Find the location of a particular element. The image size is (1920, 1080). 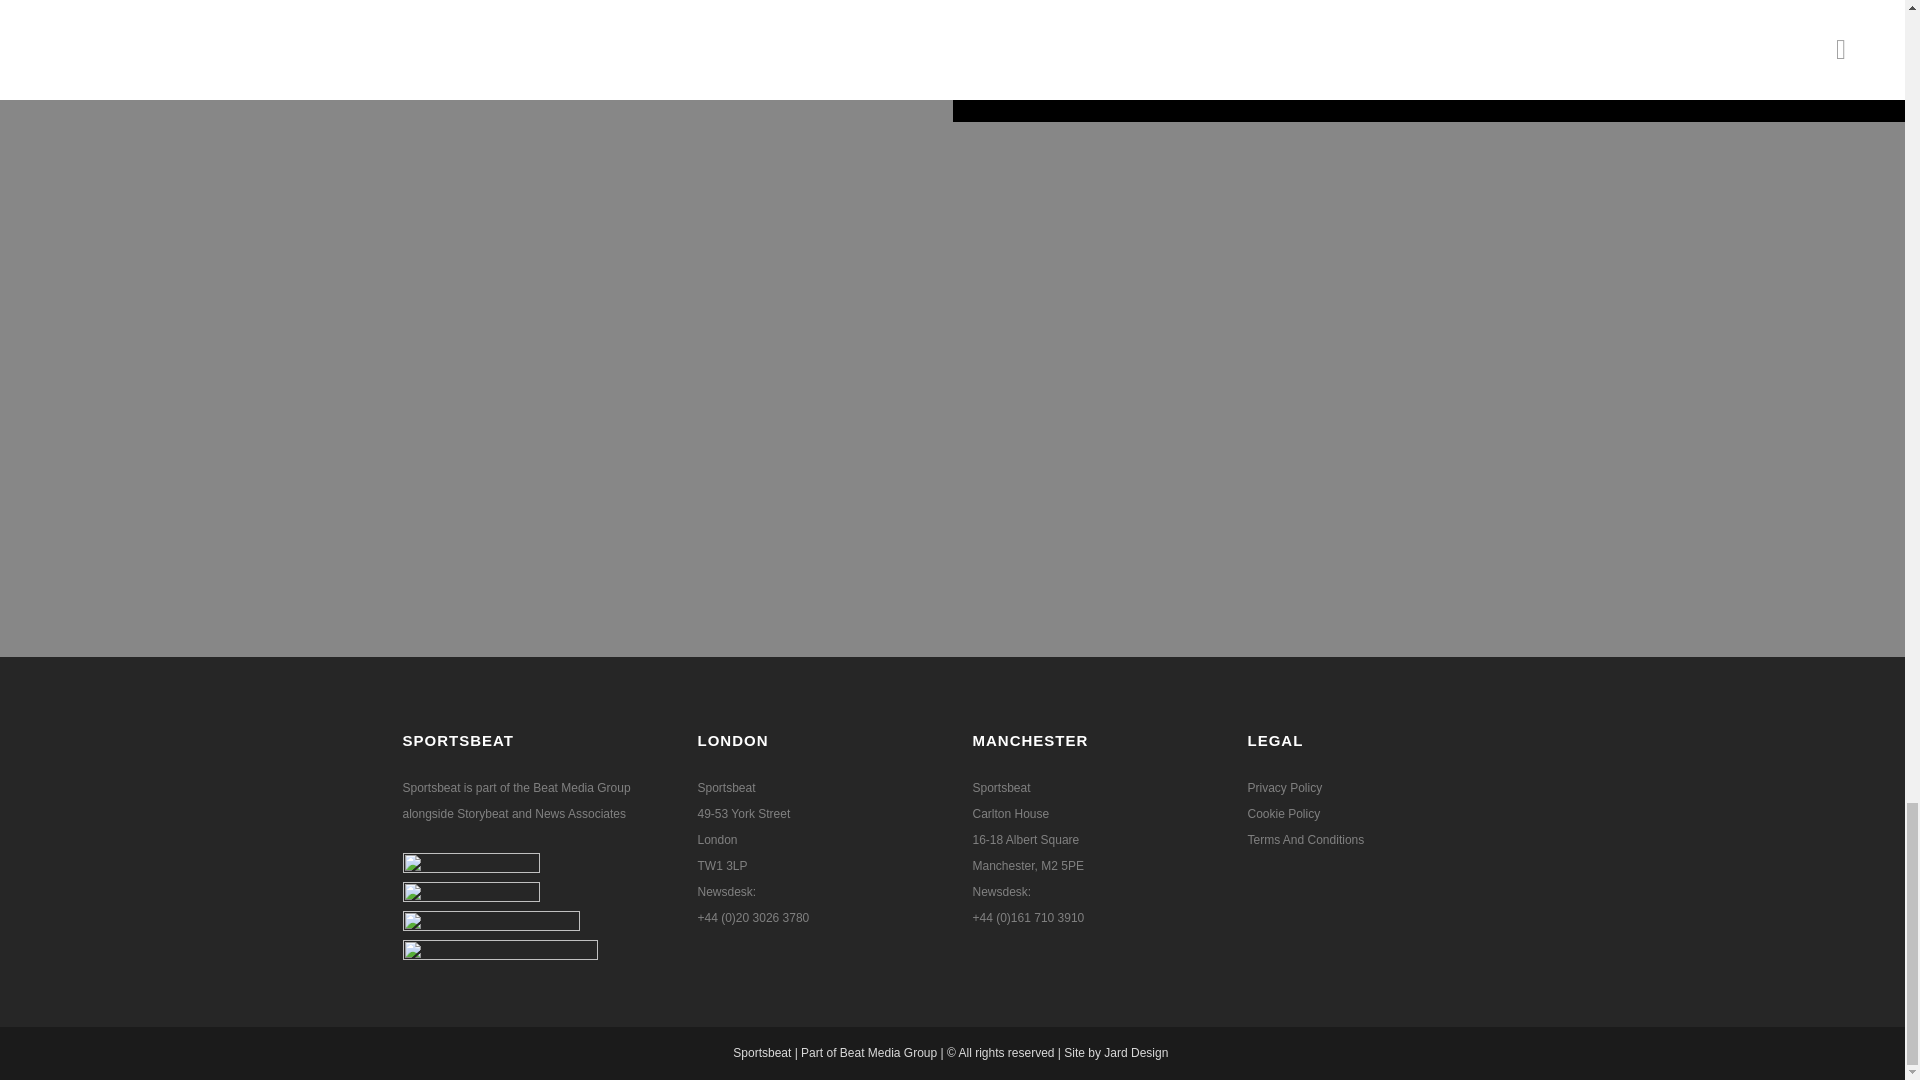

Storybeat is located at coordinates (484, 813).